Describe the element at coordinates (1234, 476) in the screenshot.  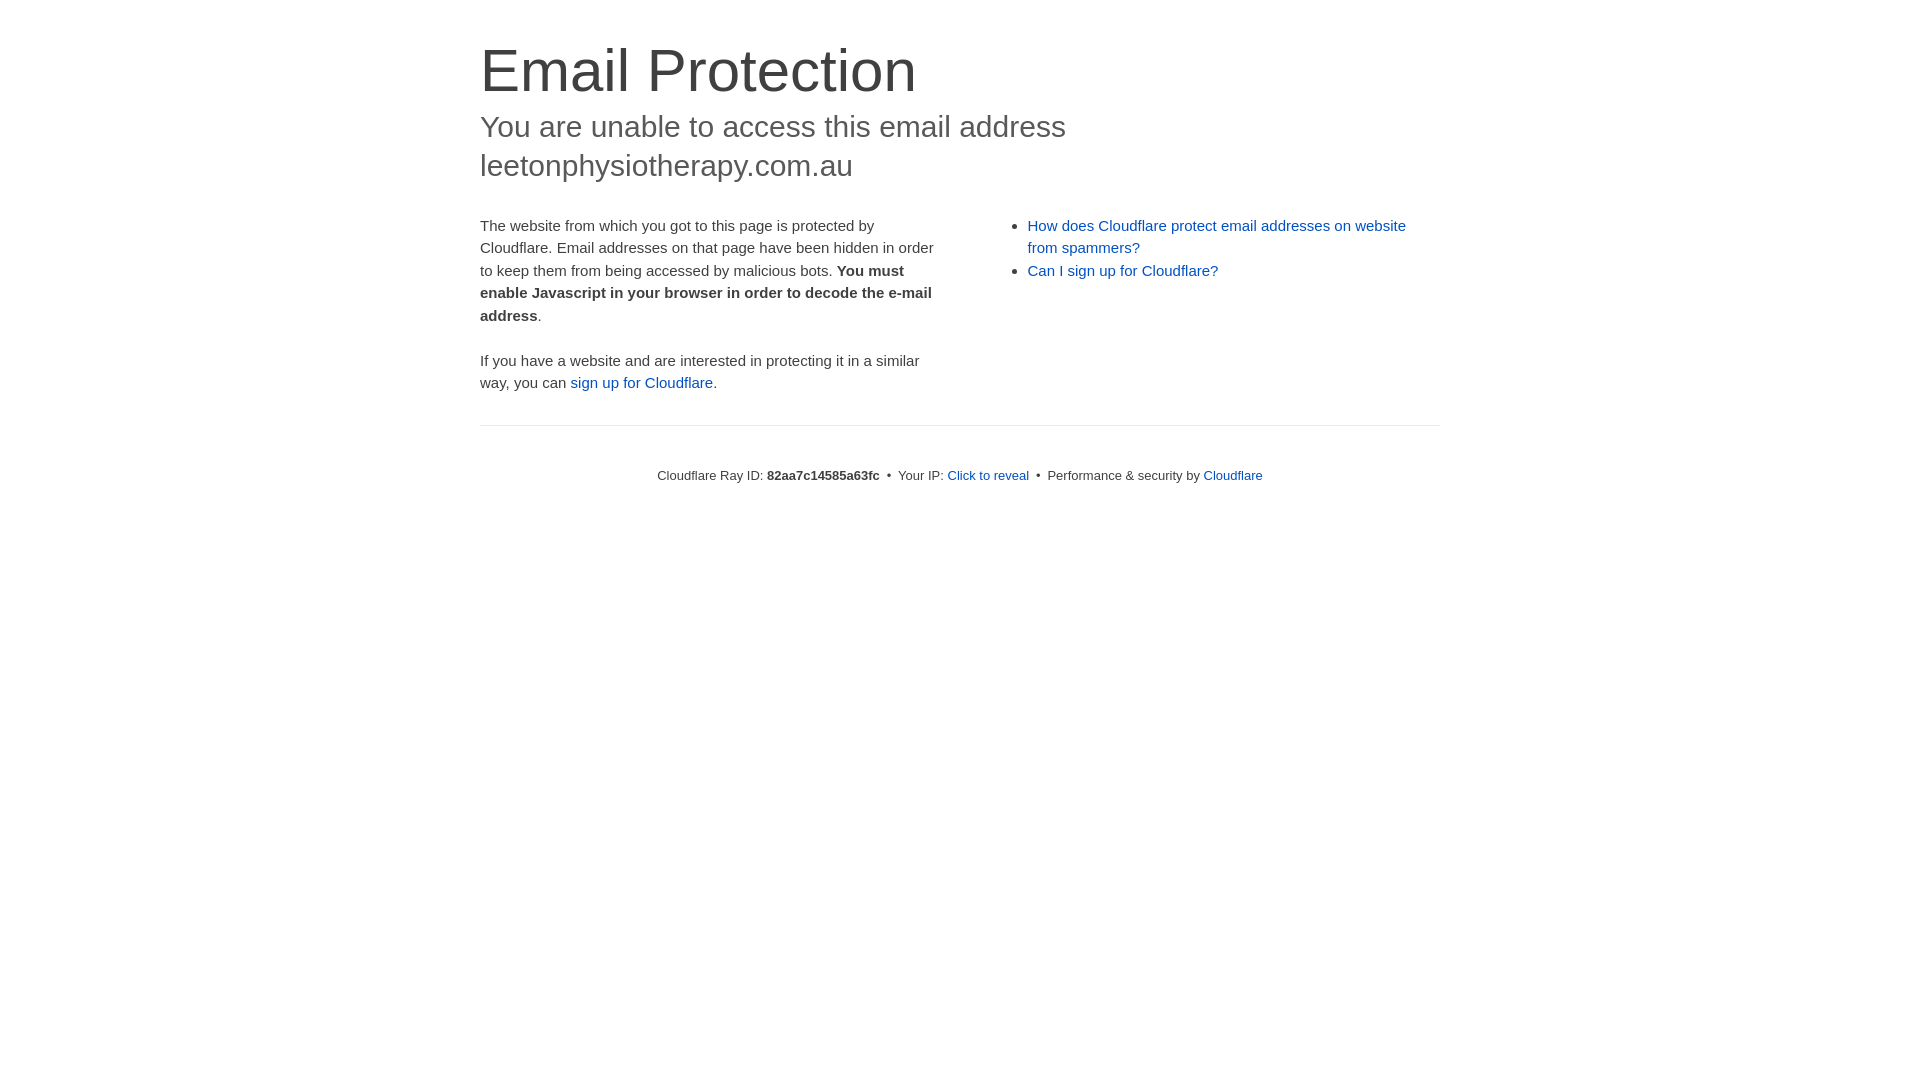
I see `Cloudflare` at that location.